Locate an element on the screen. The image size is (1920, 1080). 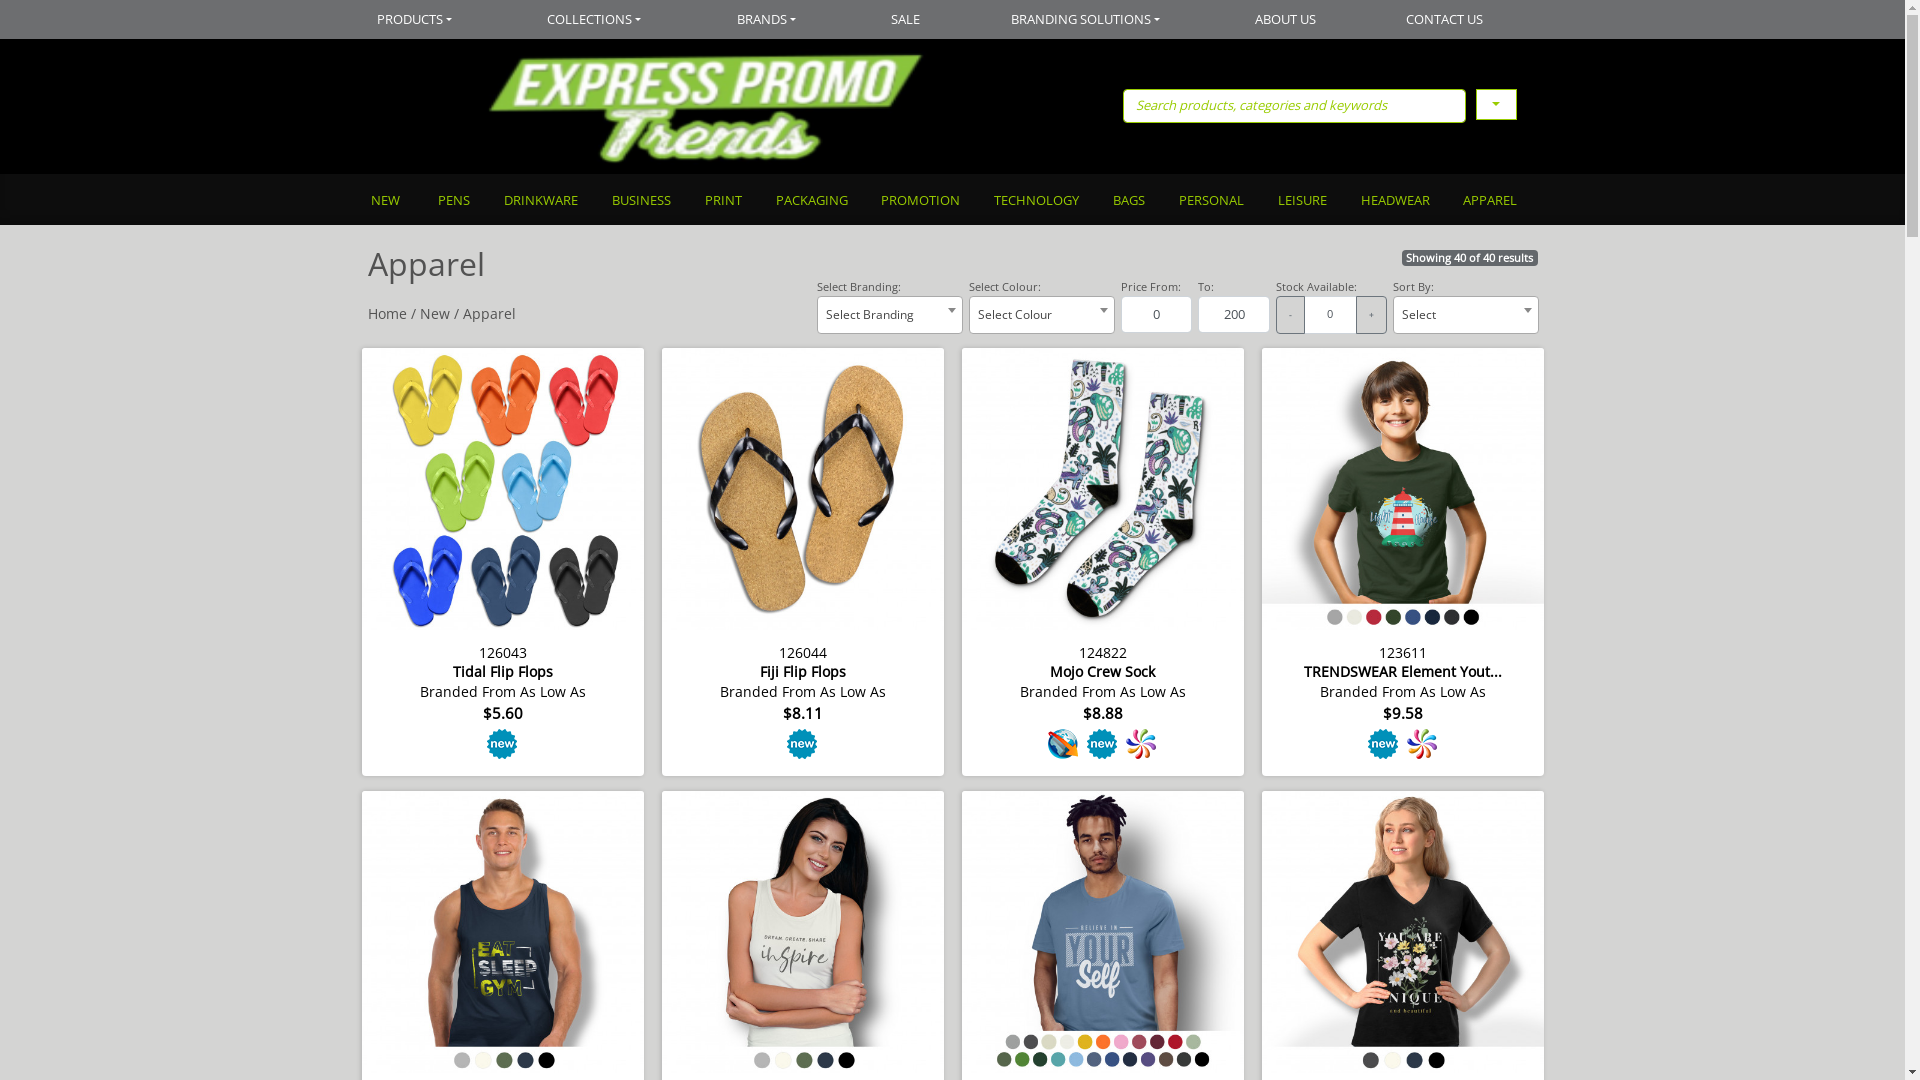
  is located at coordinates (1496, 104).